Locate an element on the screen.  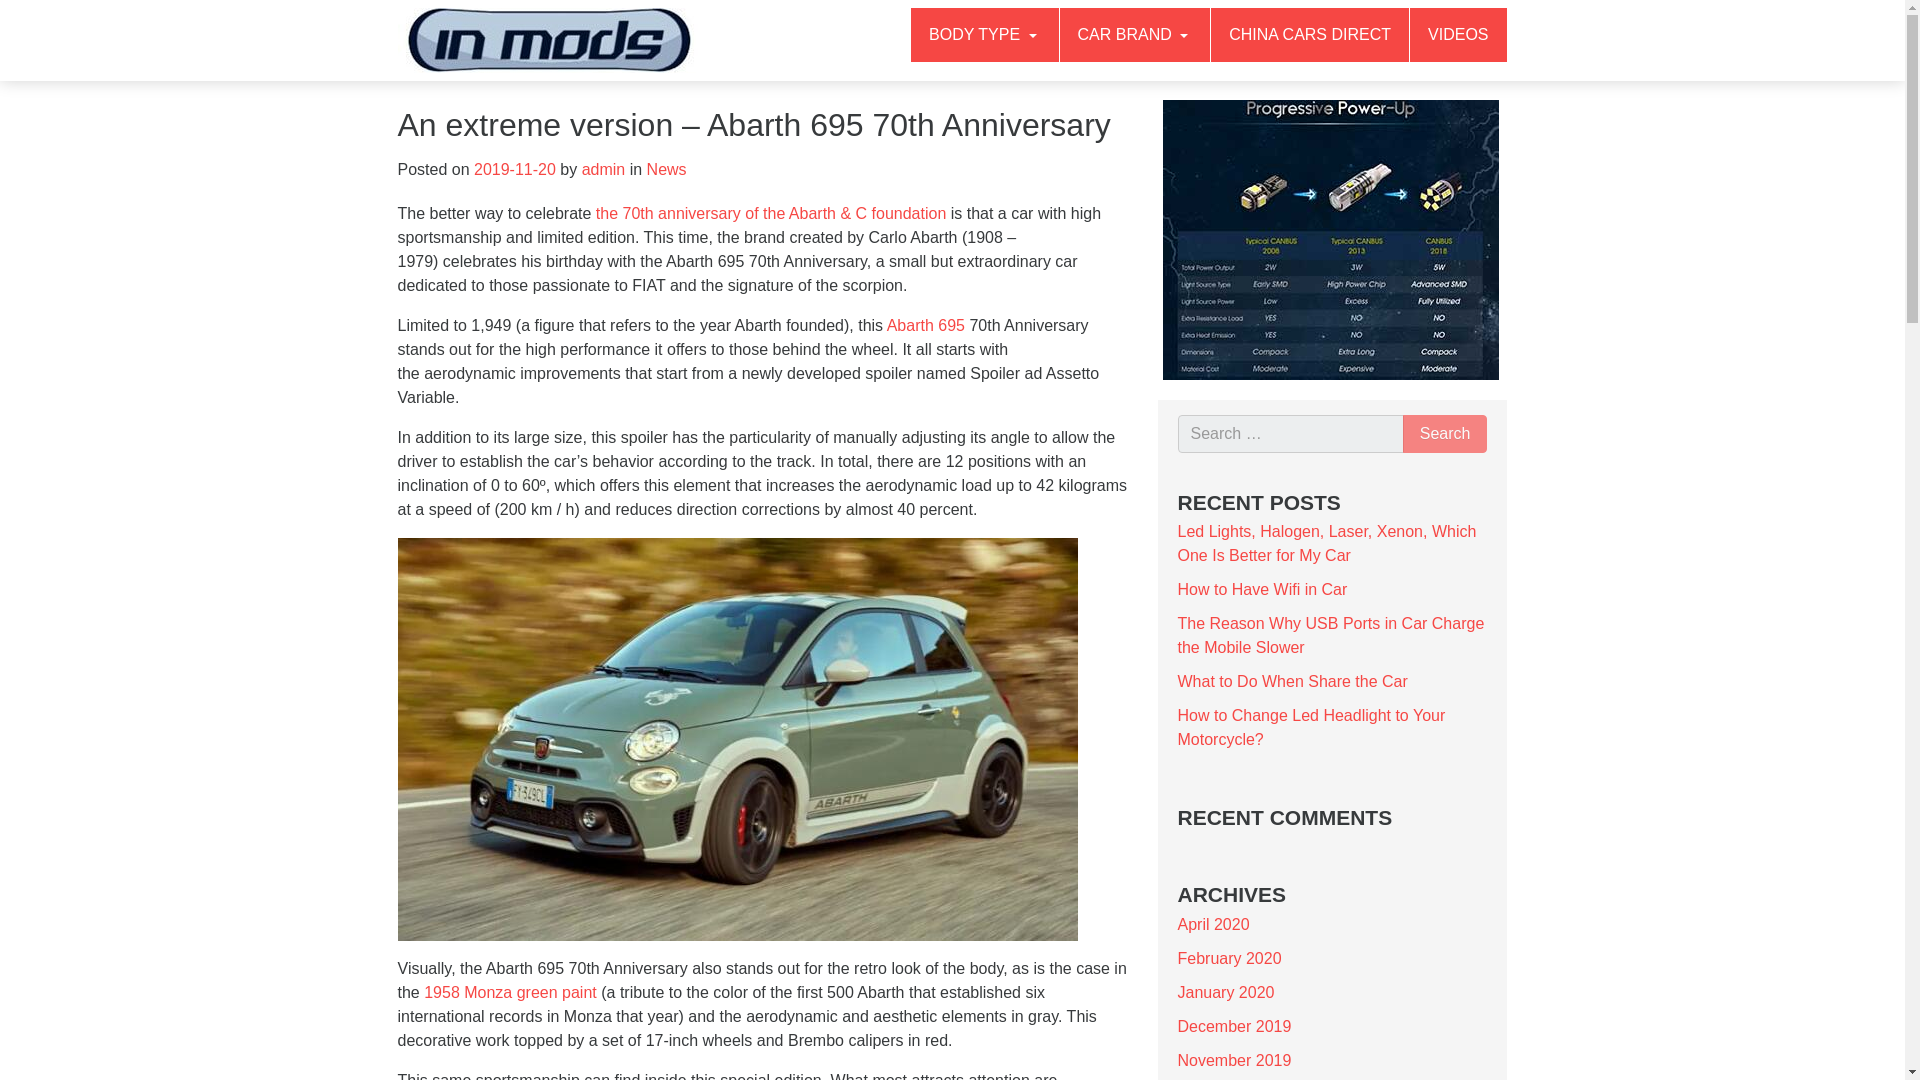
VIDEOS is located at coordinates (1458, 34).